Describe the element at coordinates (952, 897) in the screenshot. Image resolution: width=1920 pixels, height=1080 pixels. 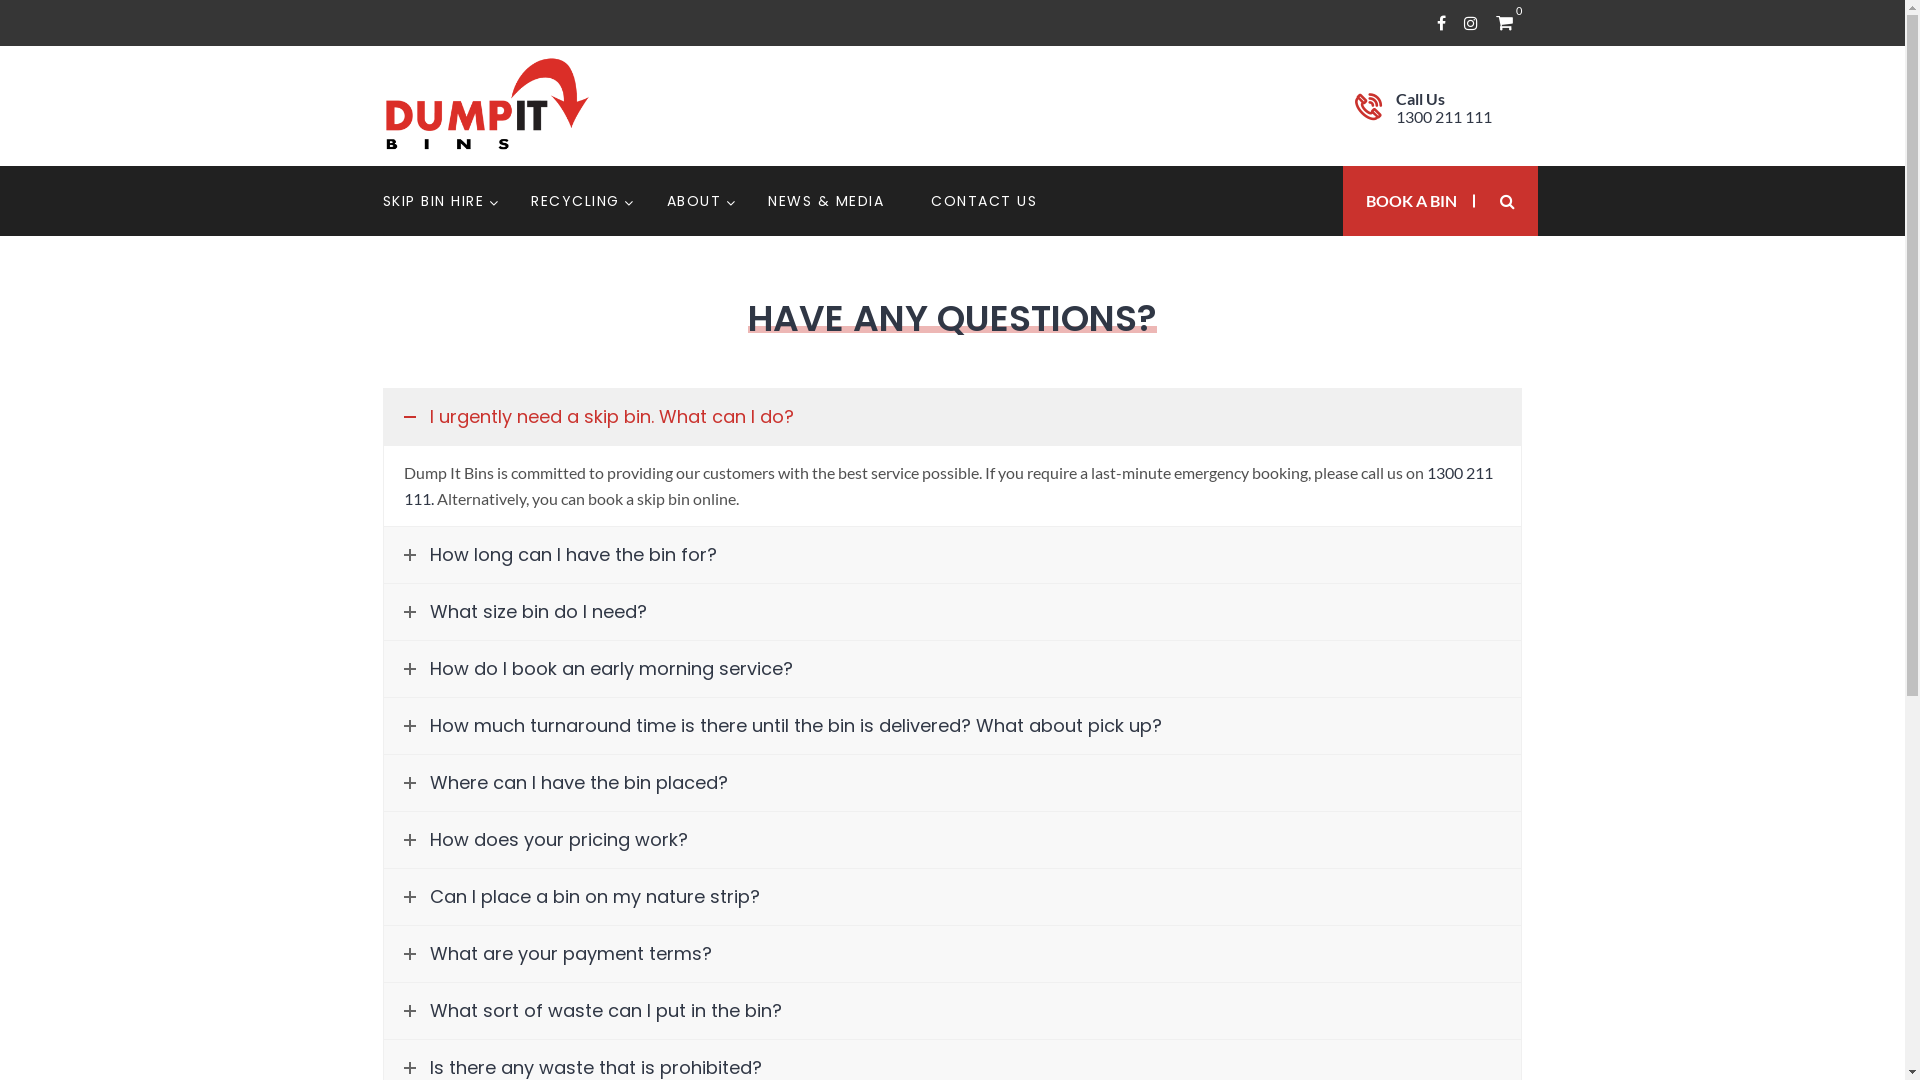
I see `Can I place a bin on my nature strip?` at that location.